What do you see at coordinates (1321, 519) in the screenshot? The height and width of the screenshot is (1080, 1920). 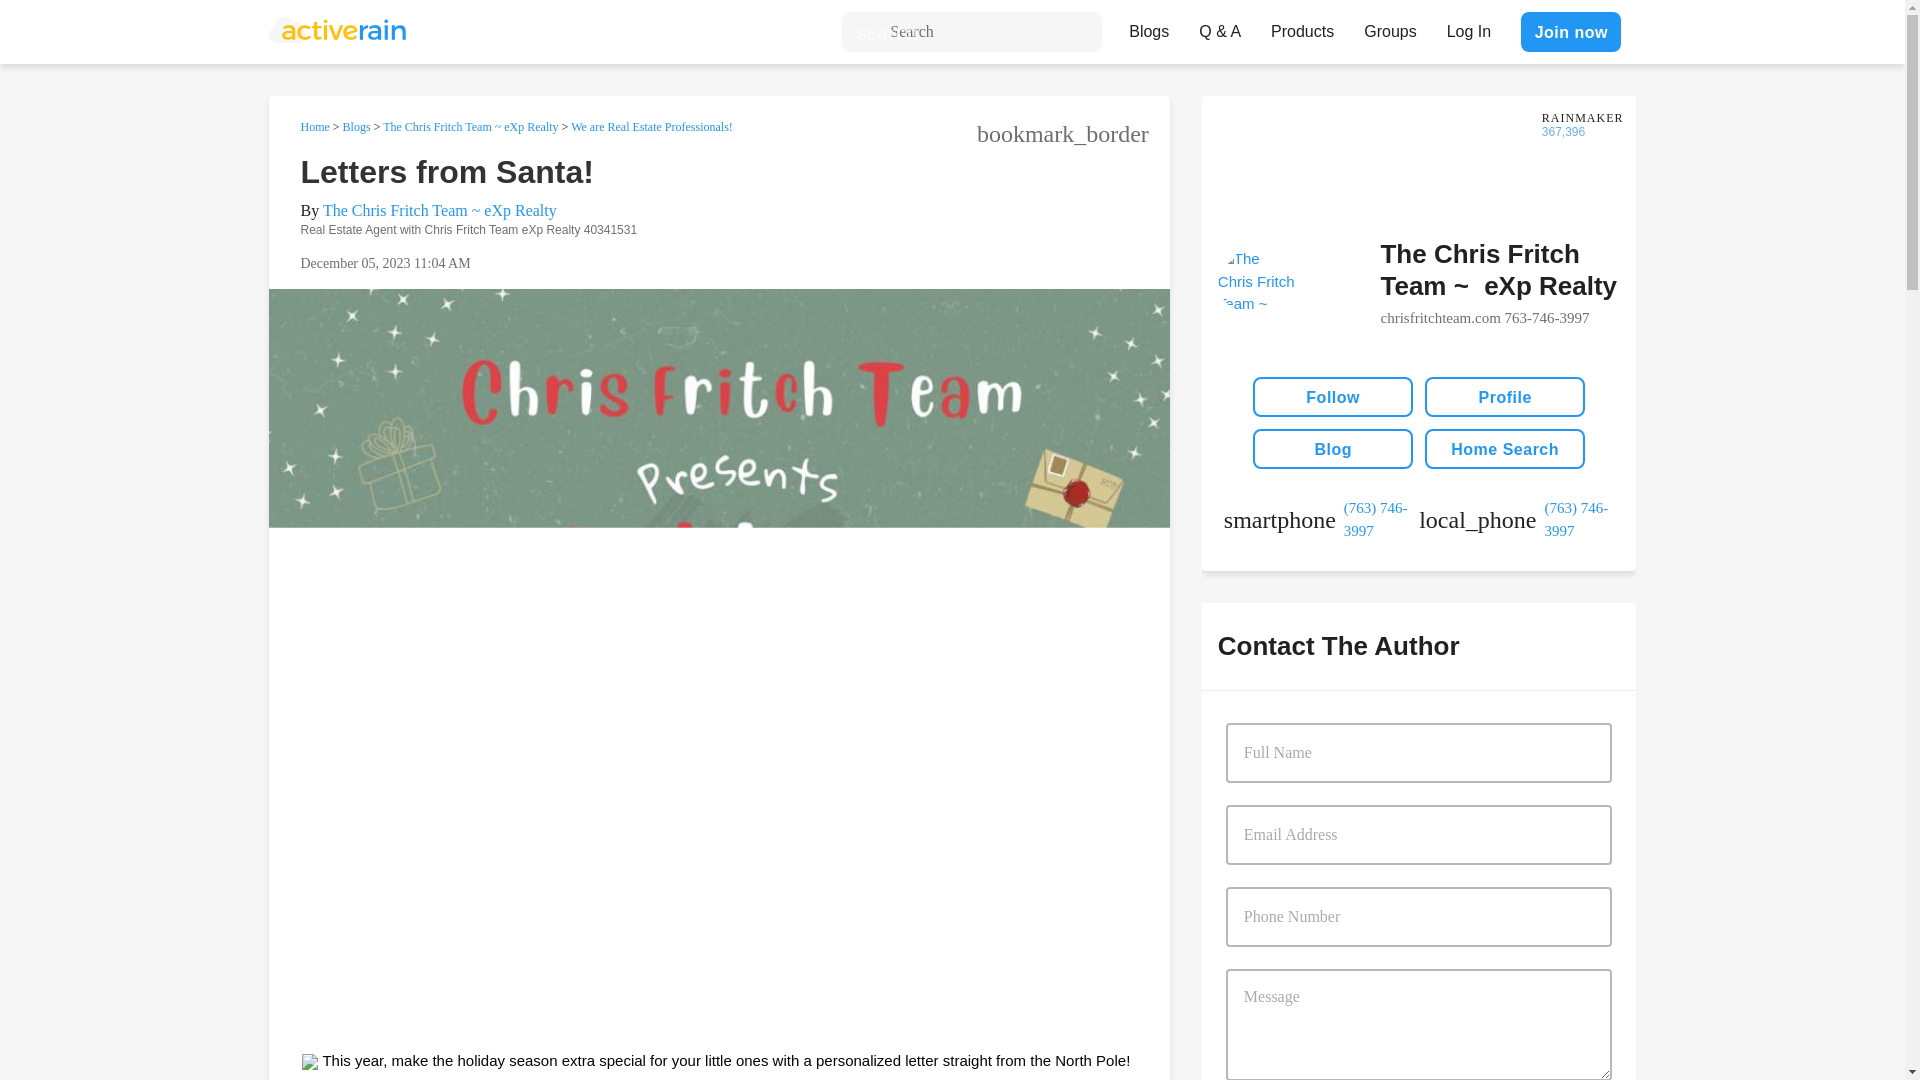 I see `cell` at bounding box center [1321, 519].